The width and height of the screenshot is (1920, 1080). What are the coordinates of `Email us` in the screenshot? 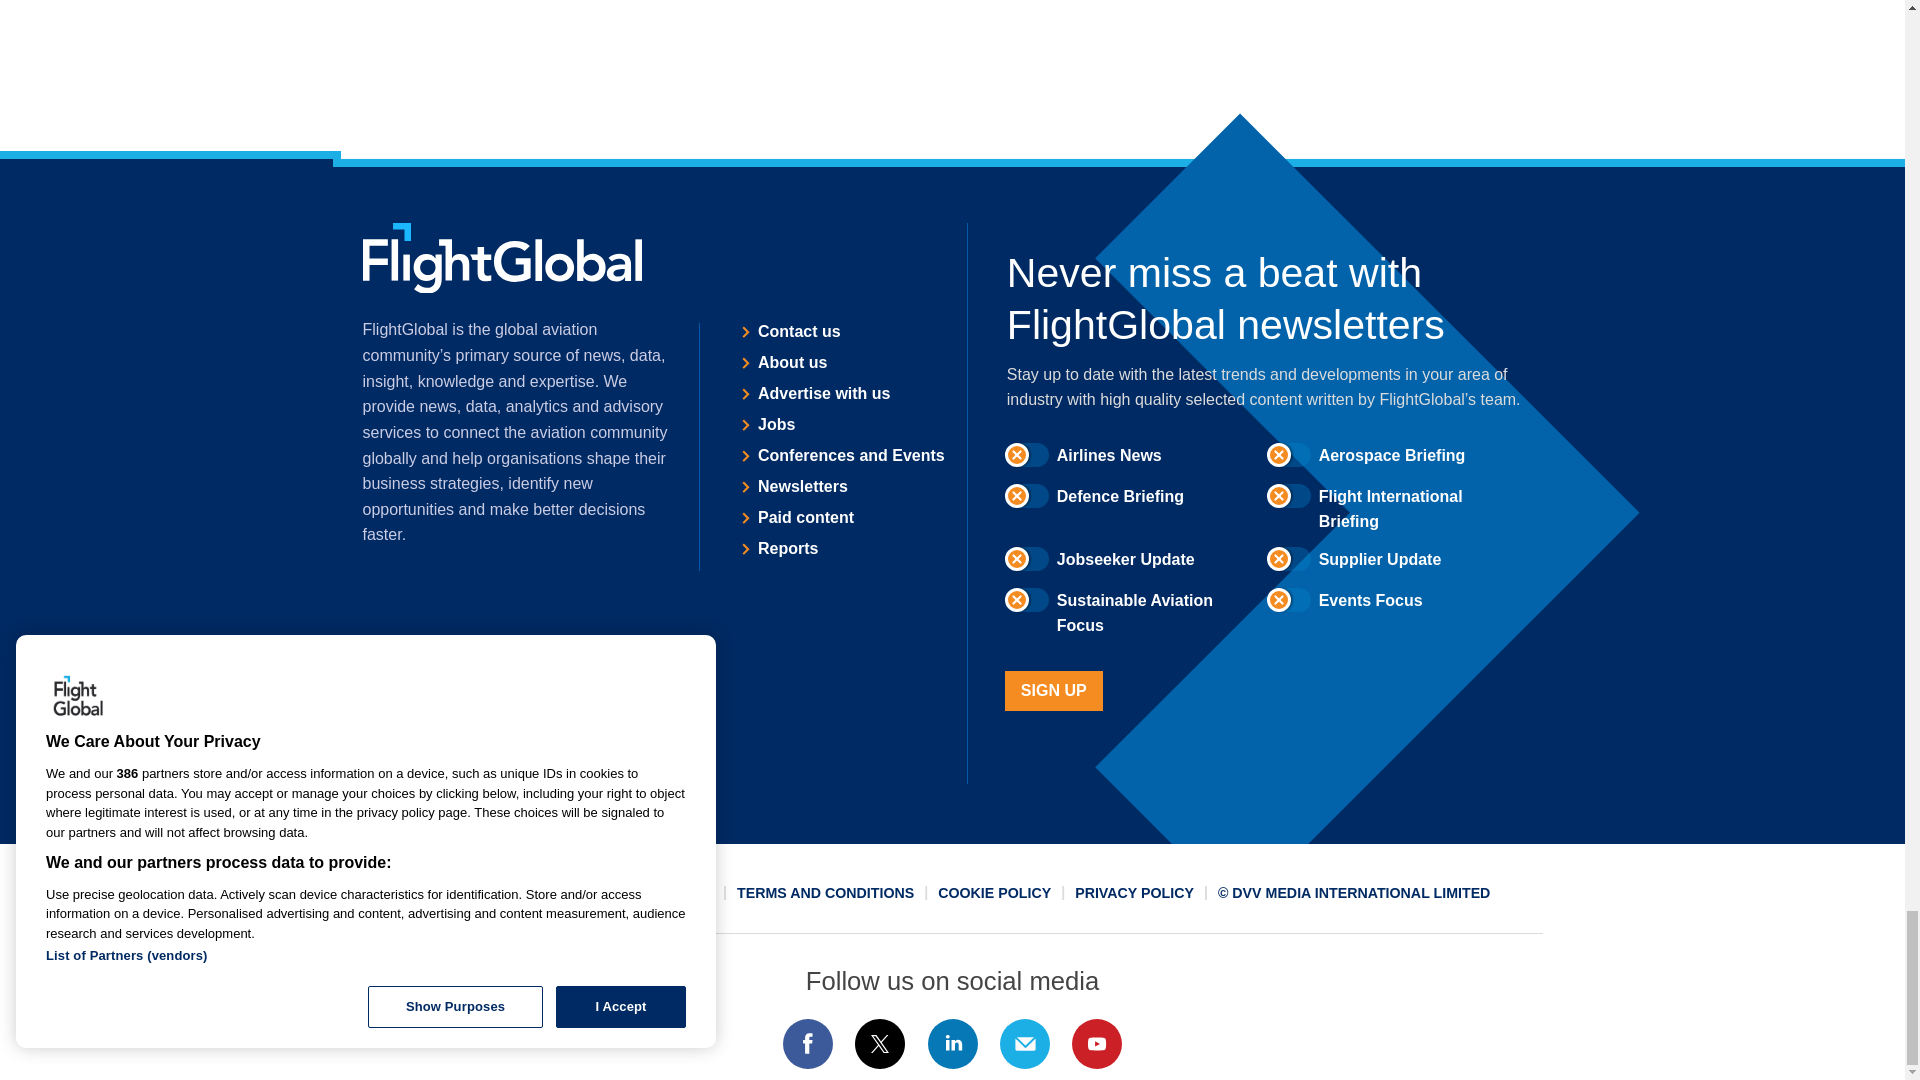 It's located at (1024, 1044).